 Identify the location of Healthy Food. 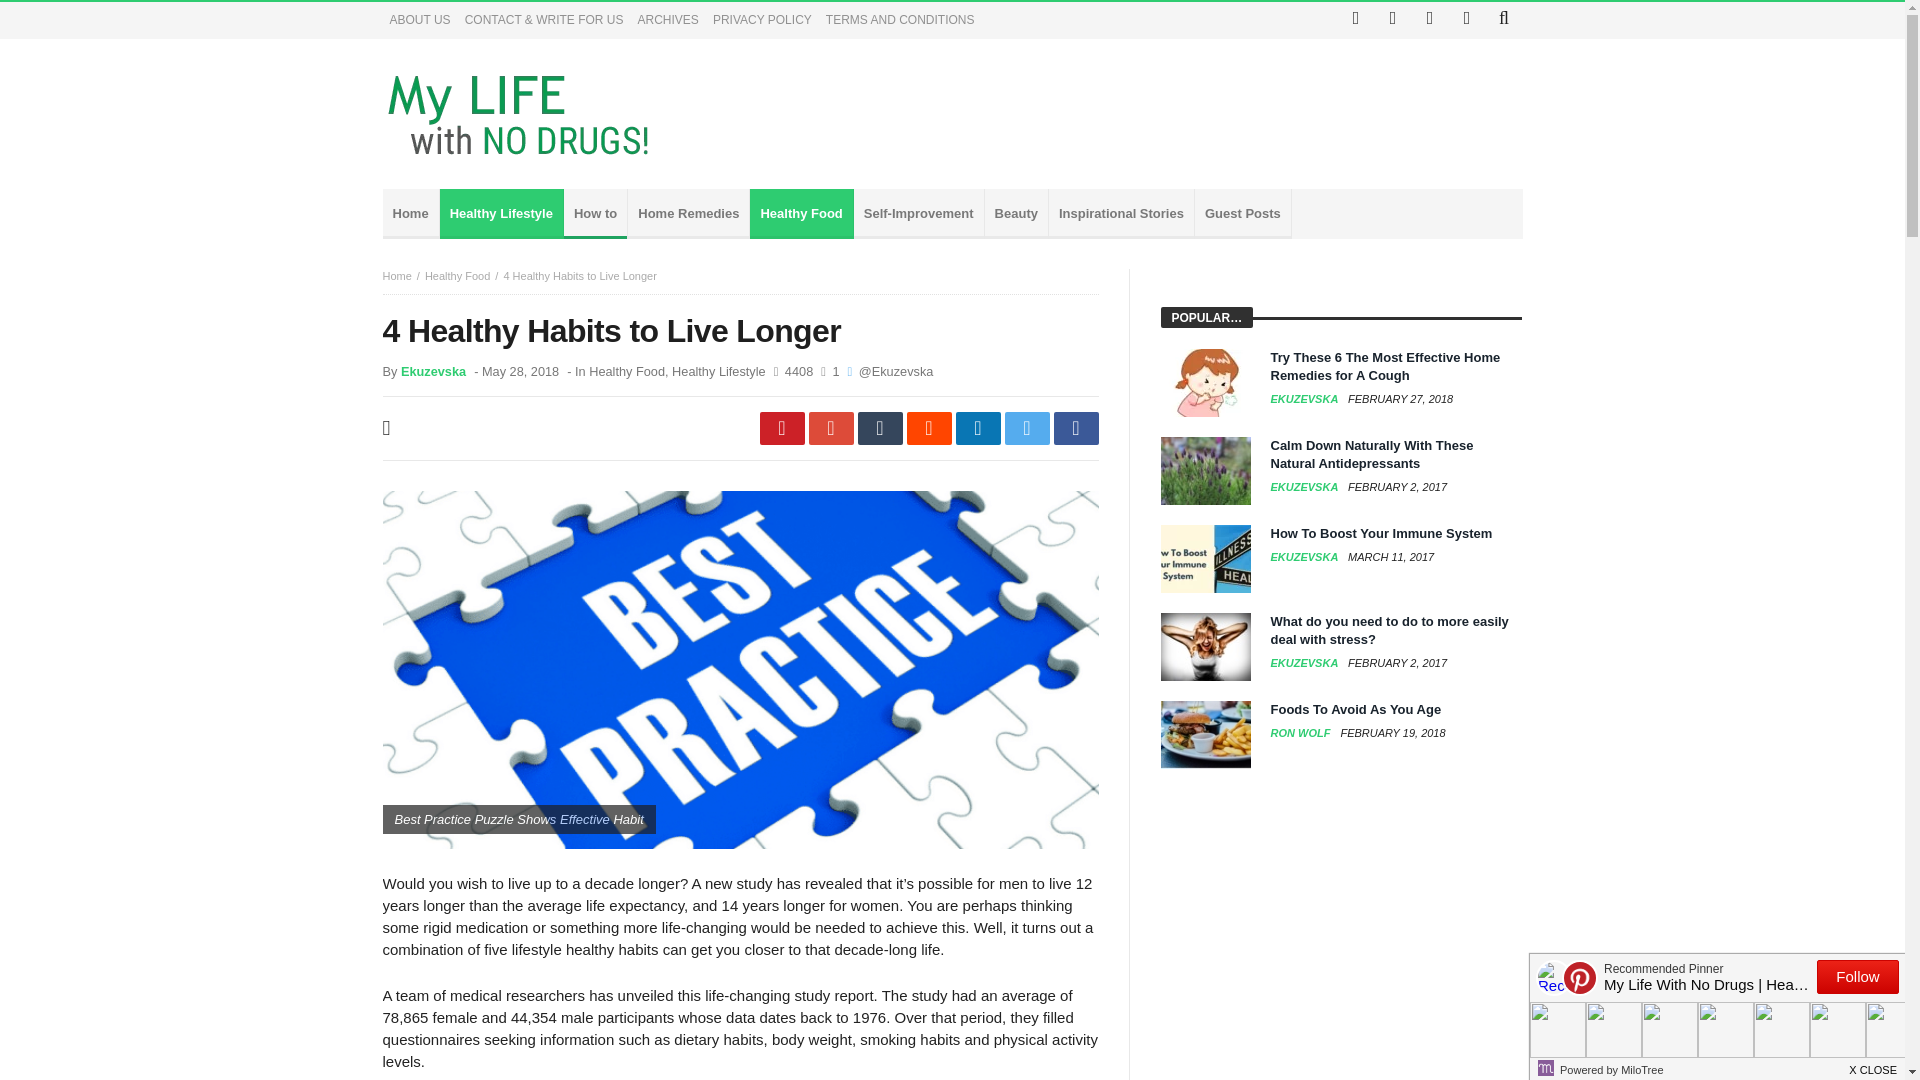
(456, 276).